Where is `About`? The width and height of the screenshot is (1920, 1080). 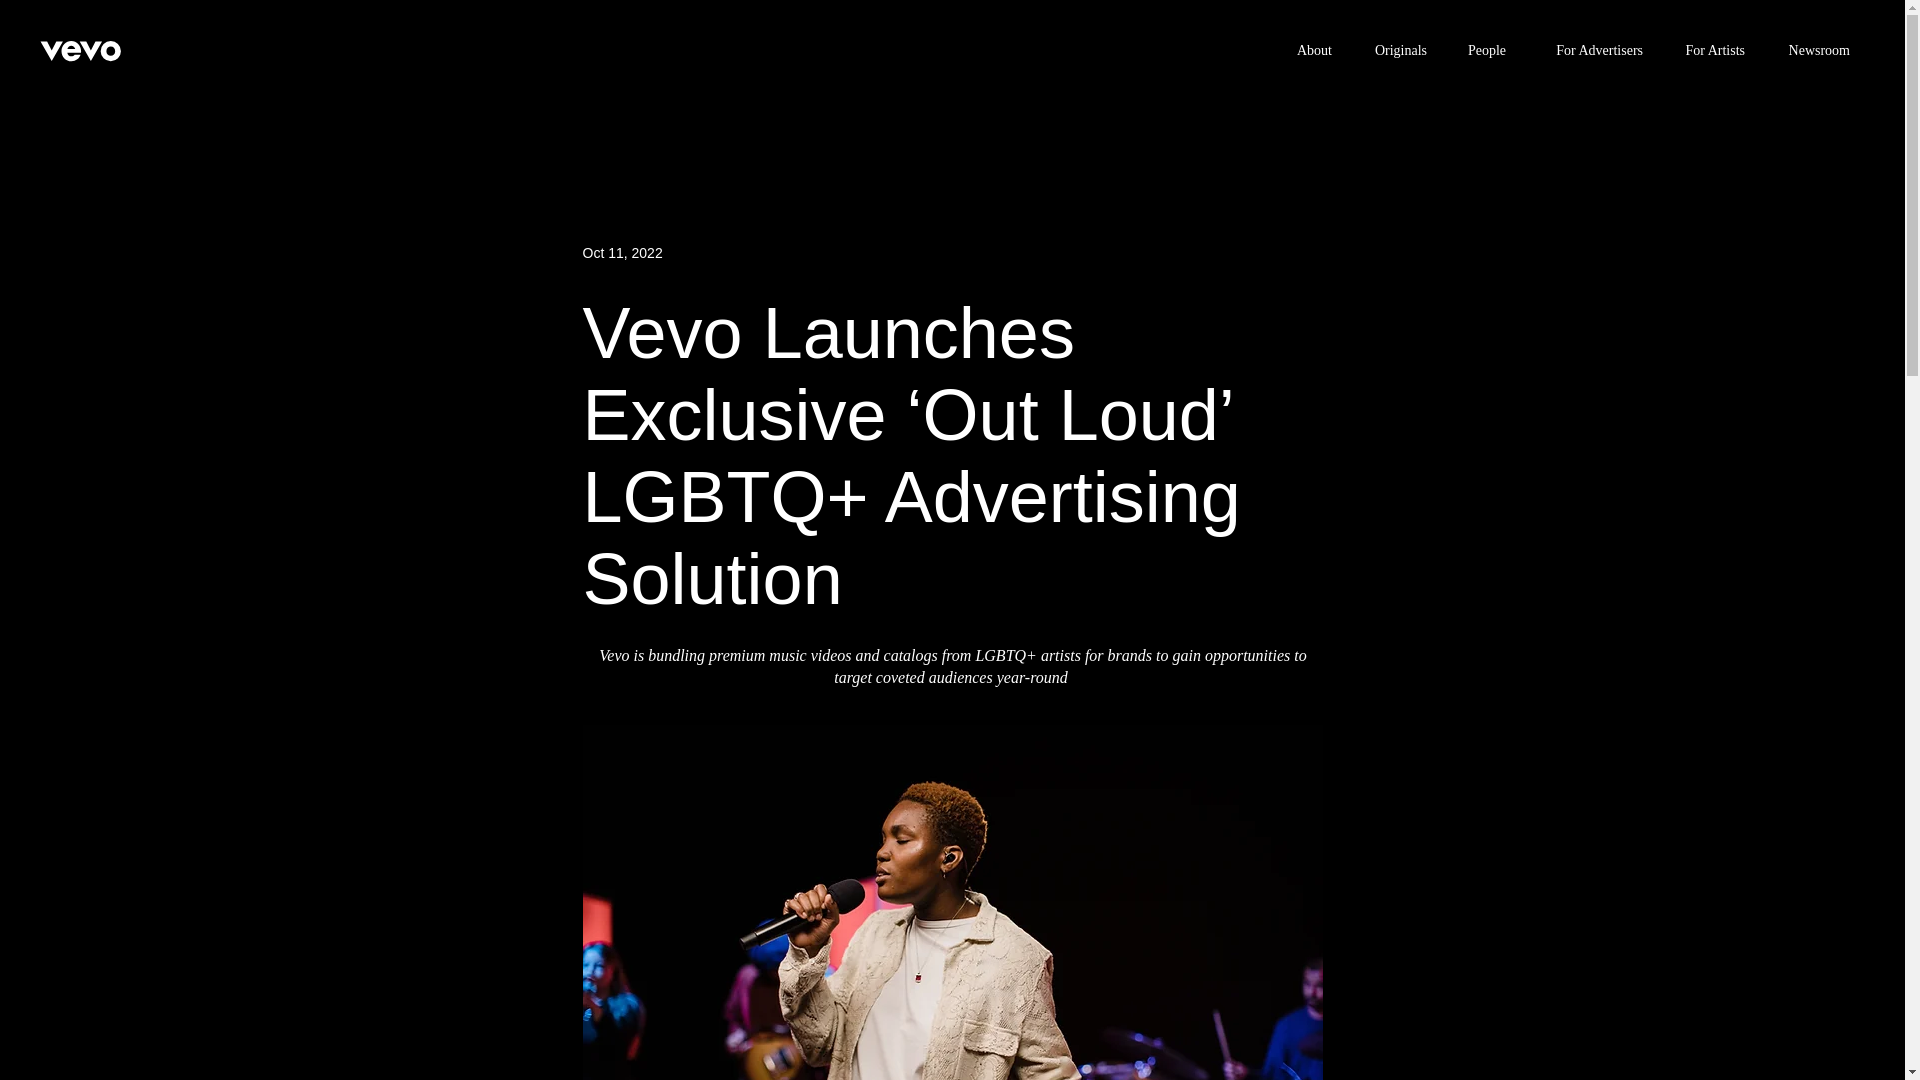 About is located at coordinates (1310, 50).